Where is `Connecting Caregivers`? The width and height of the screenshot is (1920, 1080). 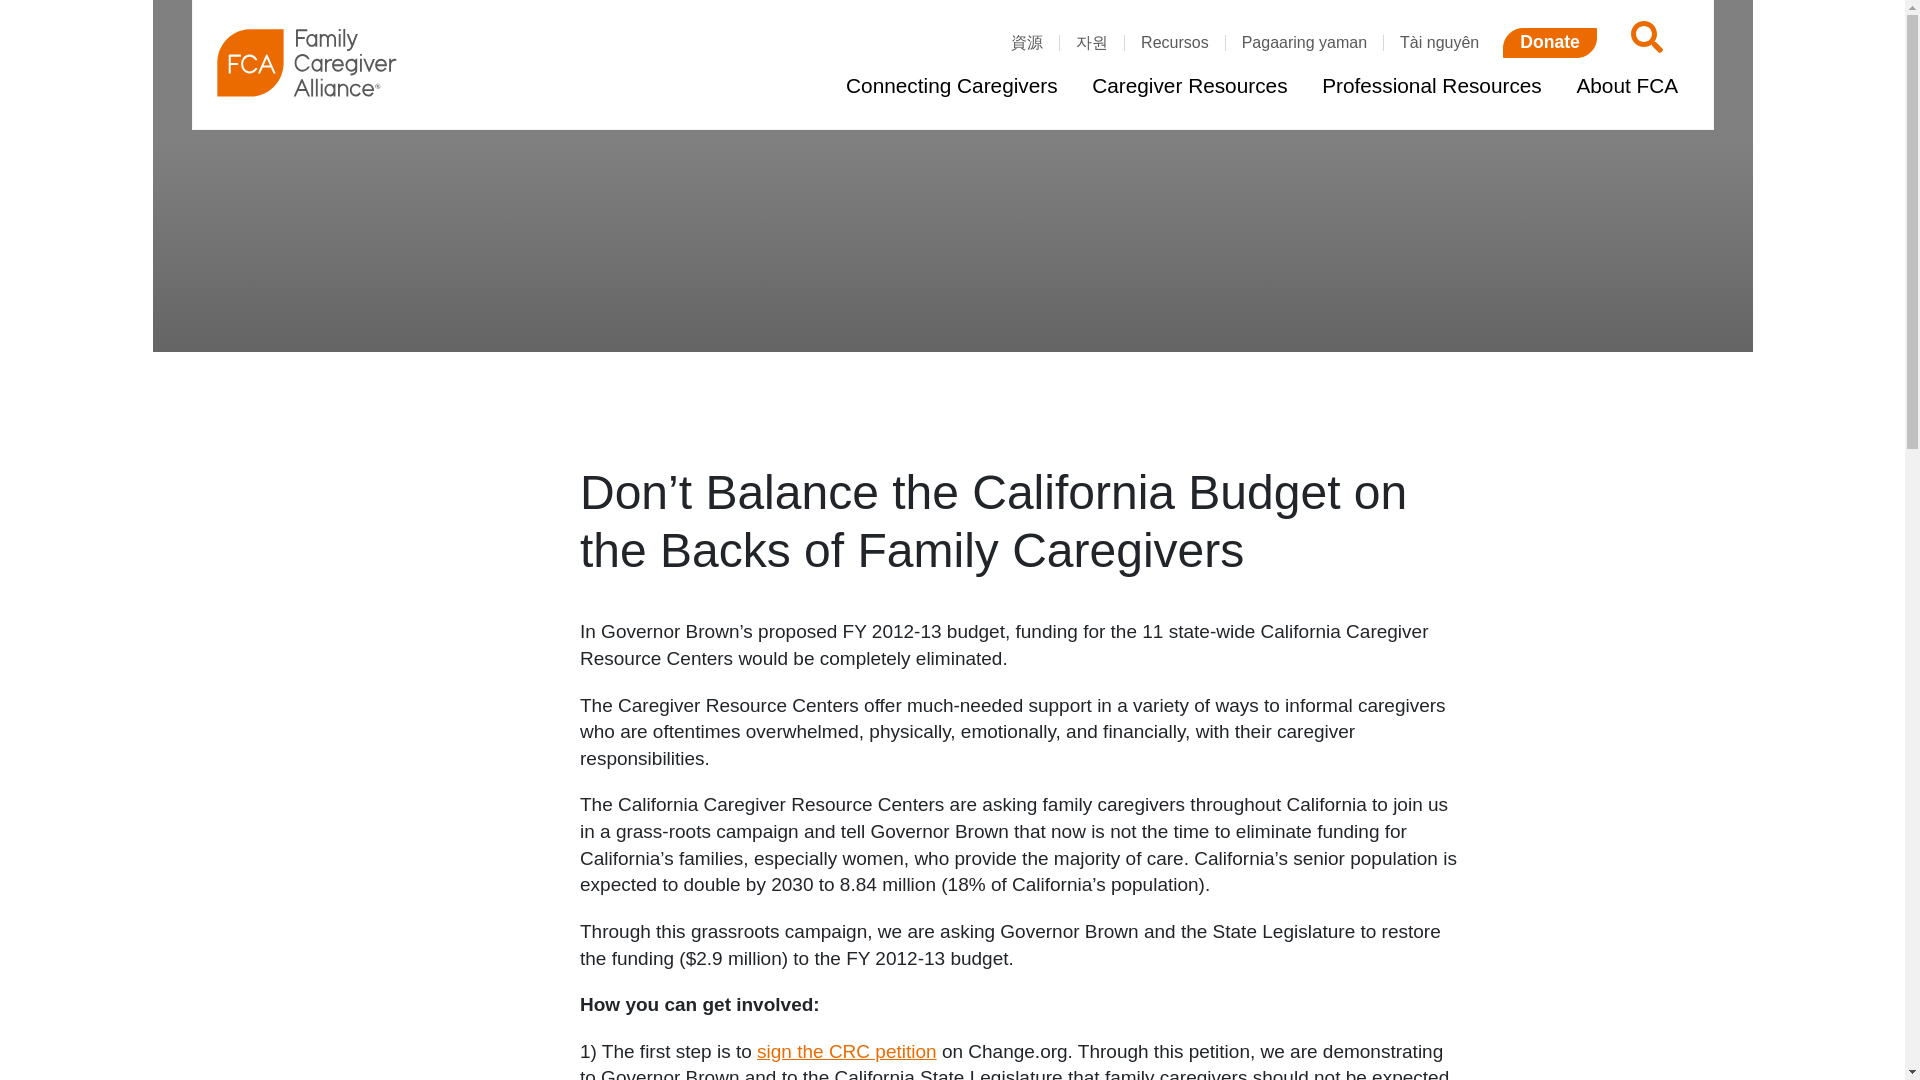 Connecting Caregivers is located at coordinates (951, 86).